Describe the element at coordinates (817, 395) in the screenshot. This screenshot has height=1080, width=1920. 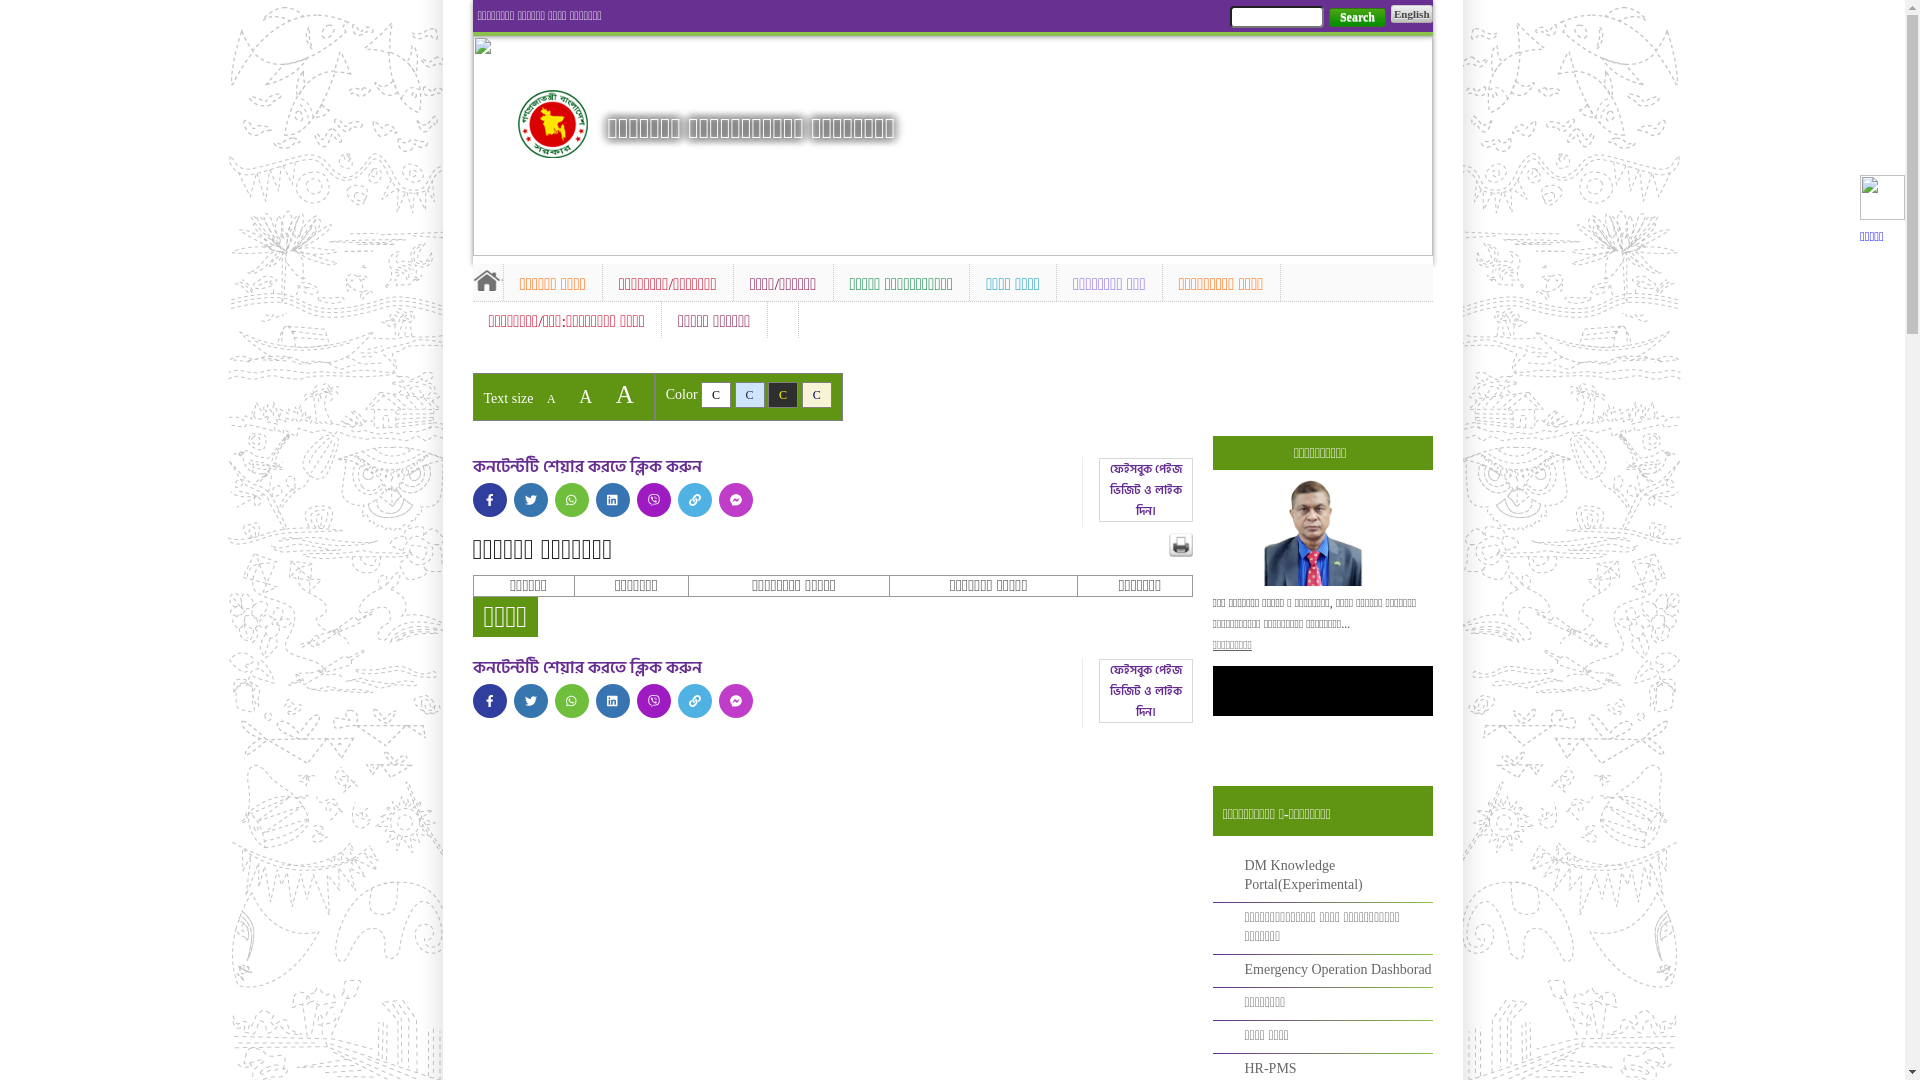
I see `C` at that location.